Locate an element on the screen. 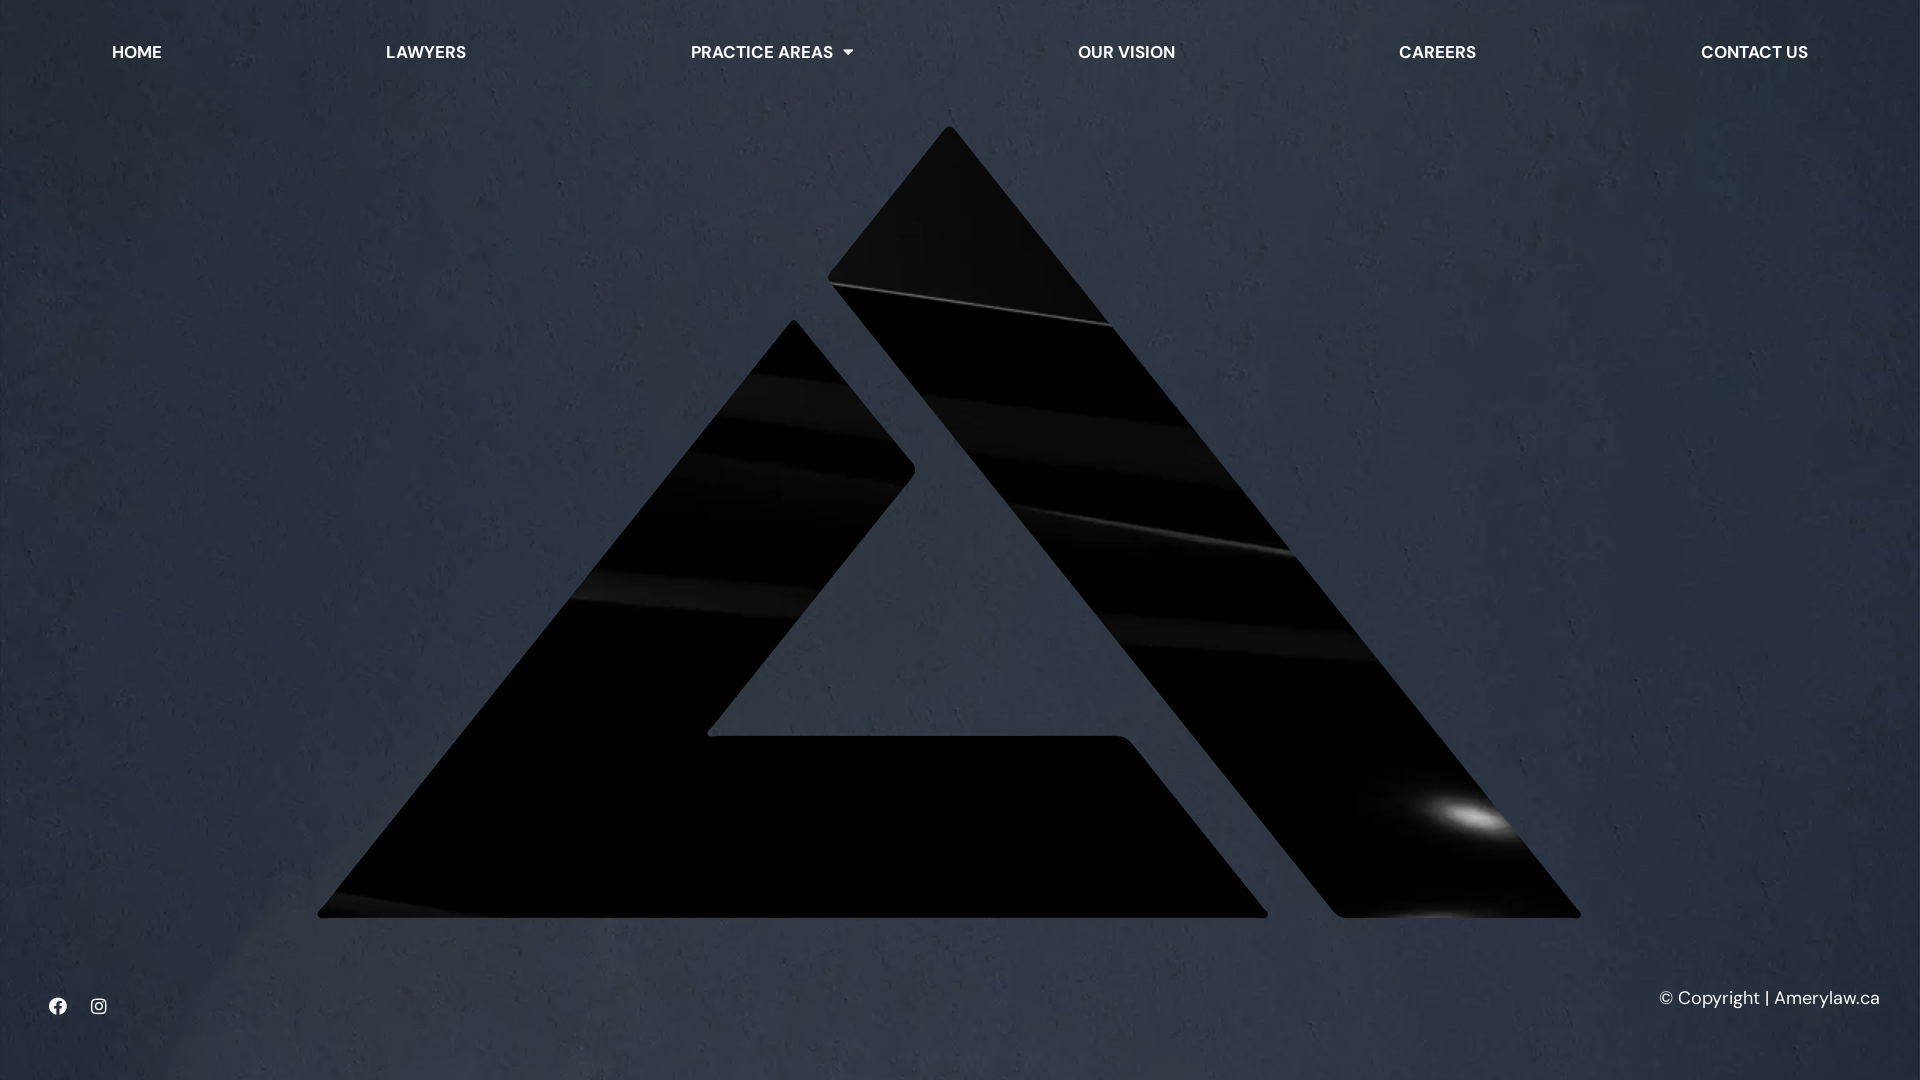 The image size is (1920, 1080). HOME is located at coordinates (137, 52).